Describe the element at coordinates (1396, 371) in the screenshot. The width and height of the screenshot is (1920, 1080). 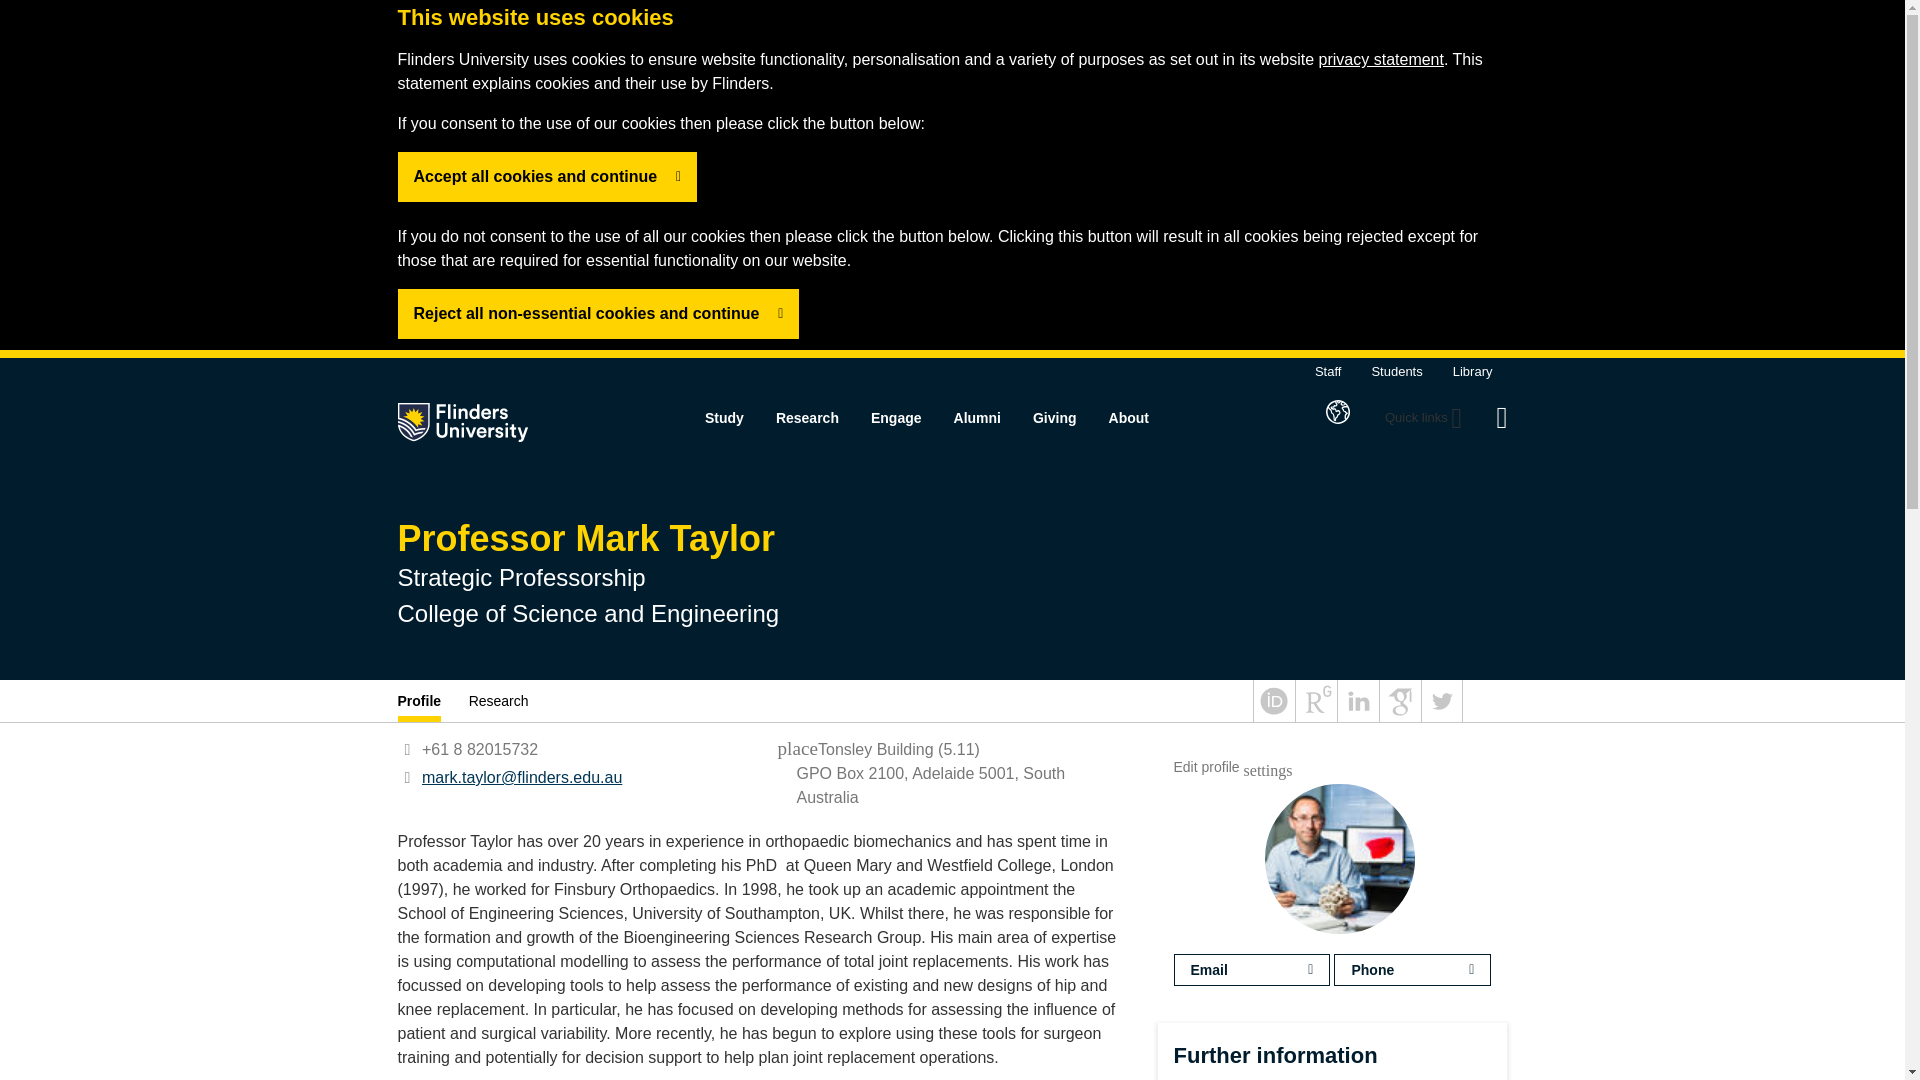
I see `Students` at that location.